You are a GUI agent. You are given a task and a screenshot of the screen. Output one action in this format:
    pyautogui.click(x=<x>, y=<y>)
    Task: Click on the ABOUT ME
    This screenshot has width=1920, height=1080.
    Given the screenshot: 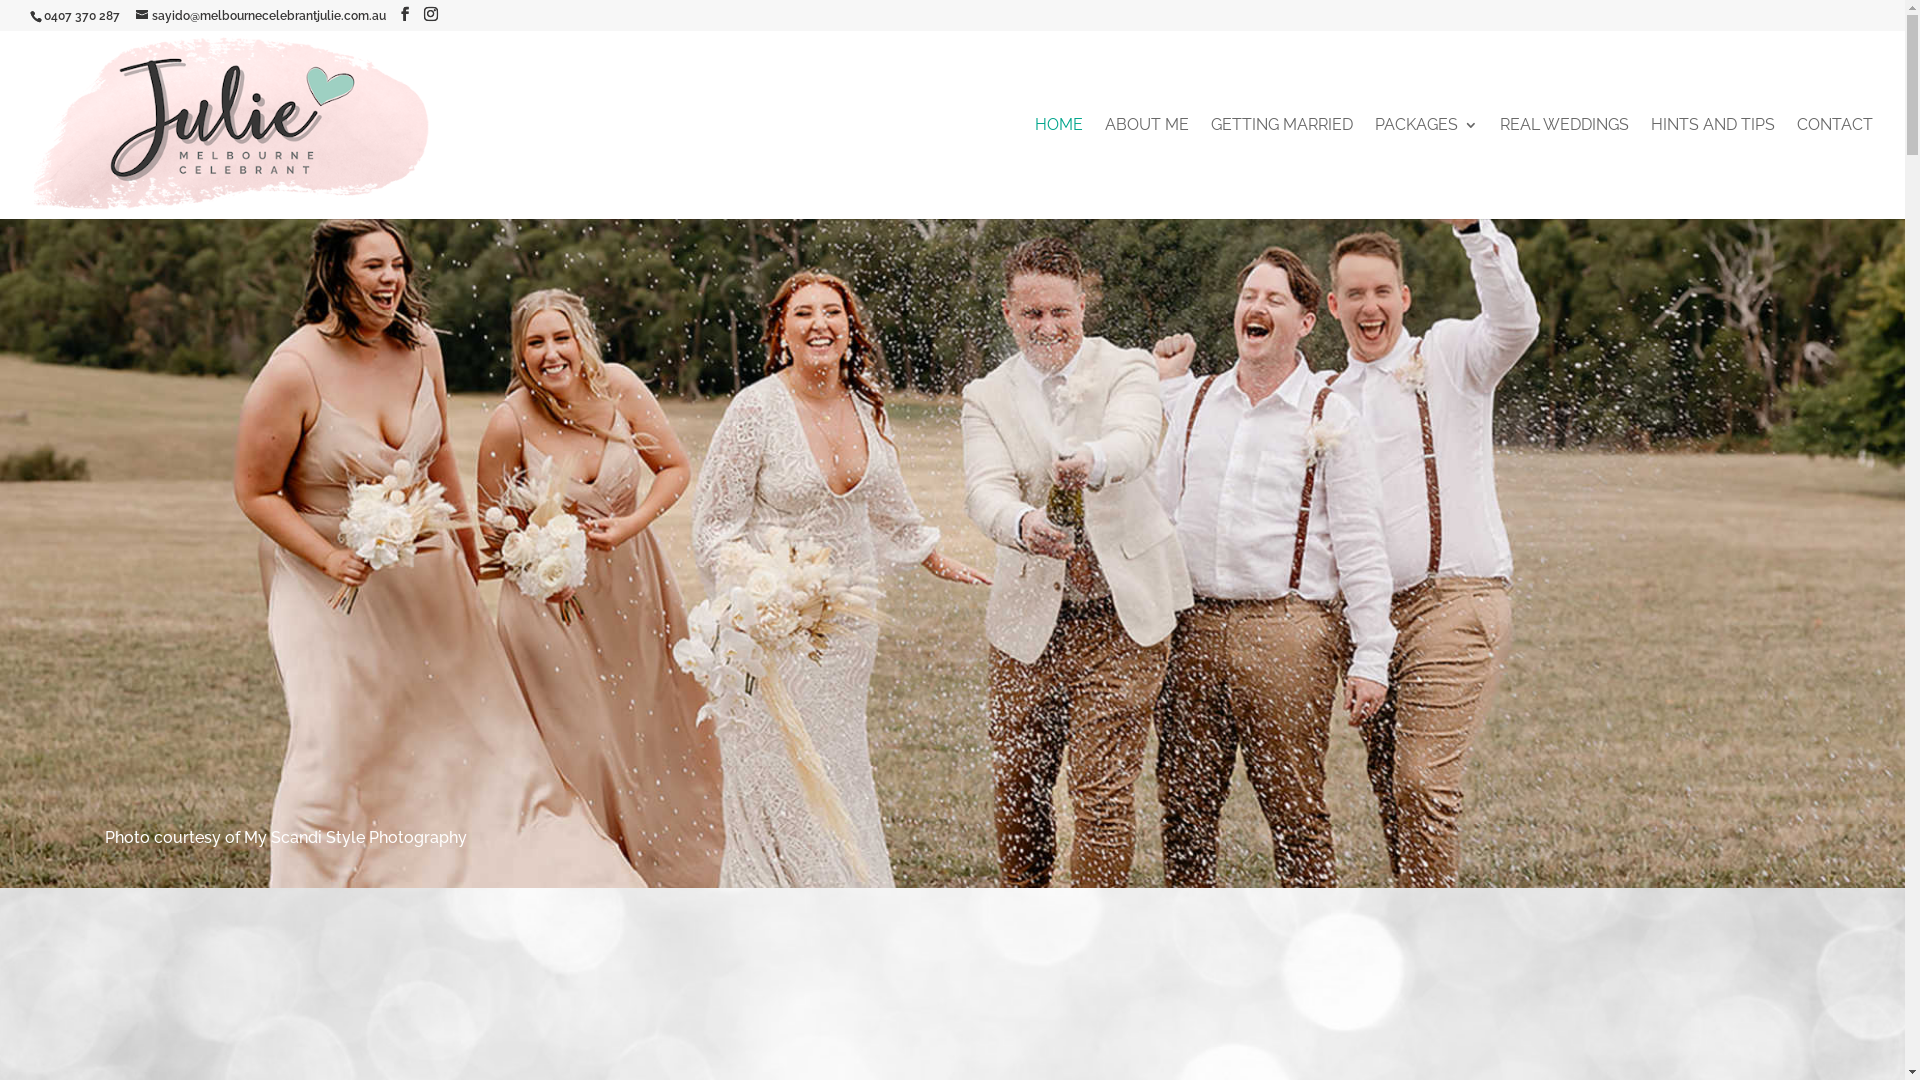 What is the action you would take?
    pyautogui.click(x=1147, y=169)
    